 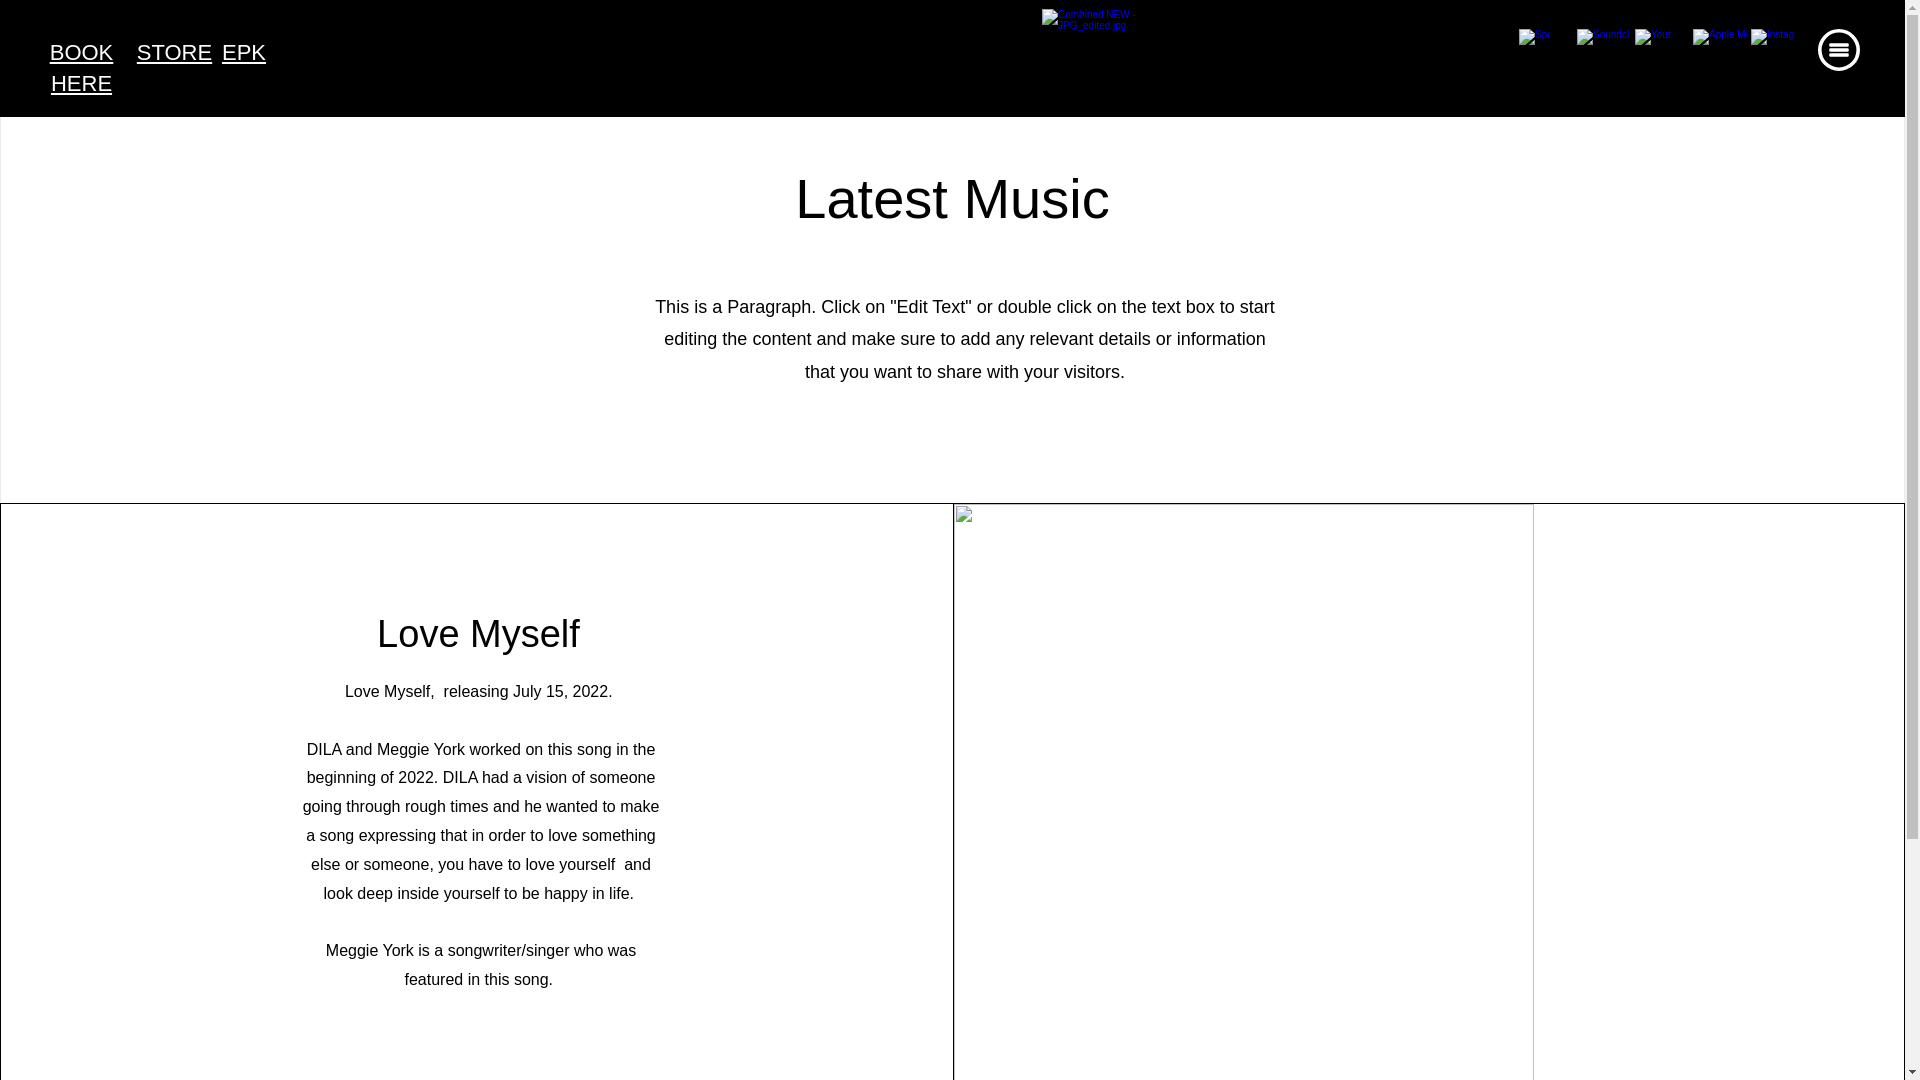 What do you see at coordinates (174, 52) in the screenshot?
I see `STORE` at bounding box center [174, 52].